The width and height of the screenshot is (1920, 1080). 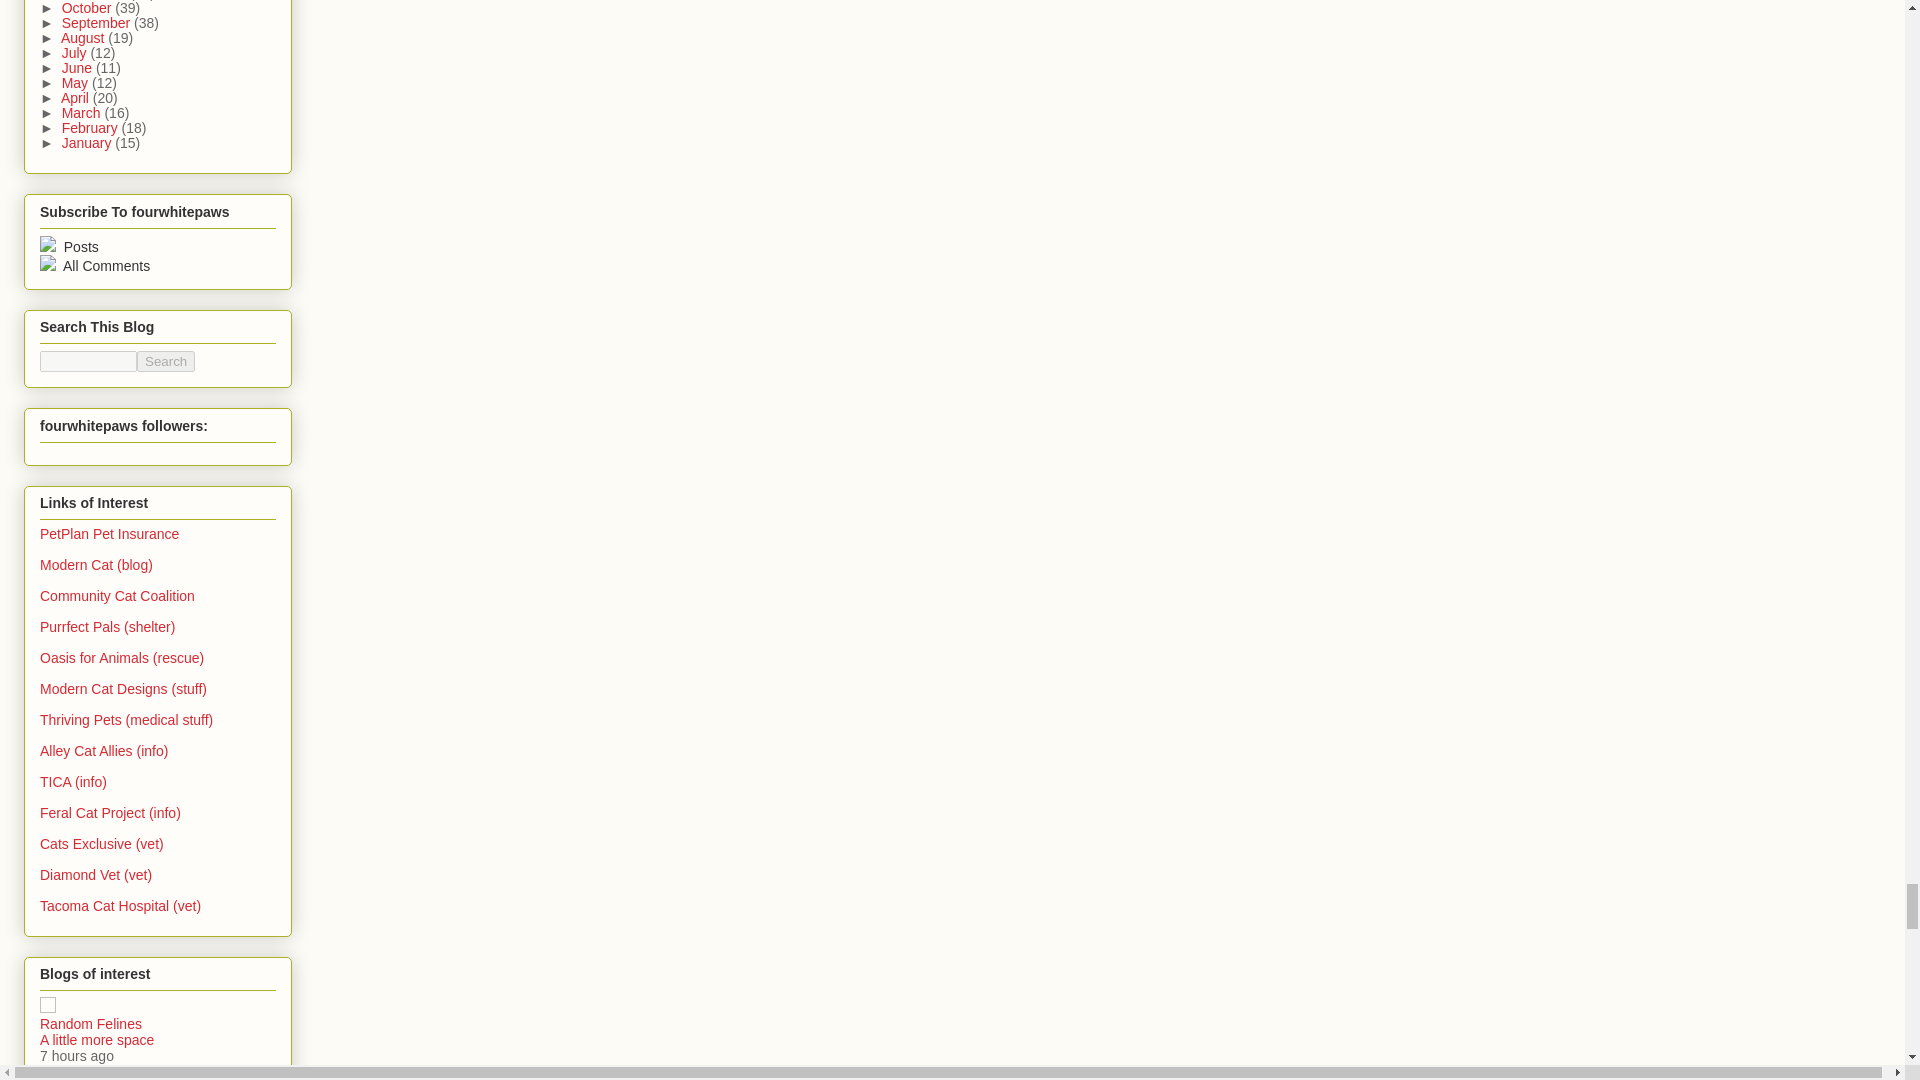 I want to click on Search, so click(x=166, y=361).